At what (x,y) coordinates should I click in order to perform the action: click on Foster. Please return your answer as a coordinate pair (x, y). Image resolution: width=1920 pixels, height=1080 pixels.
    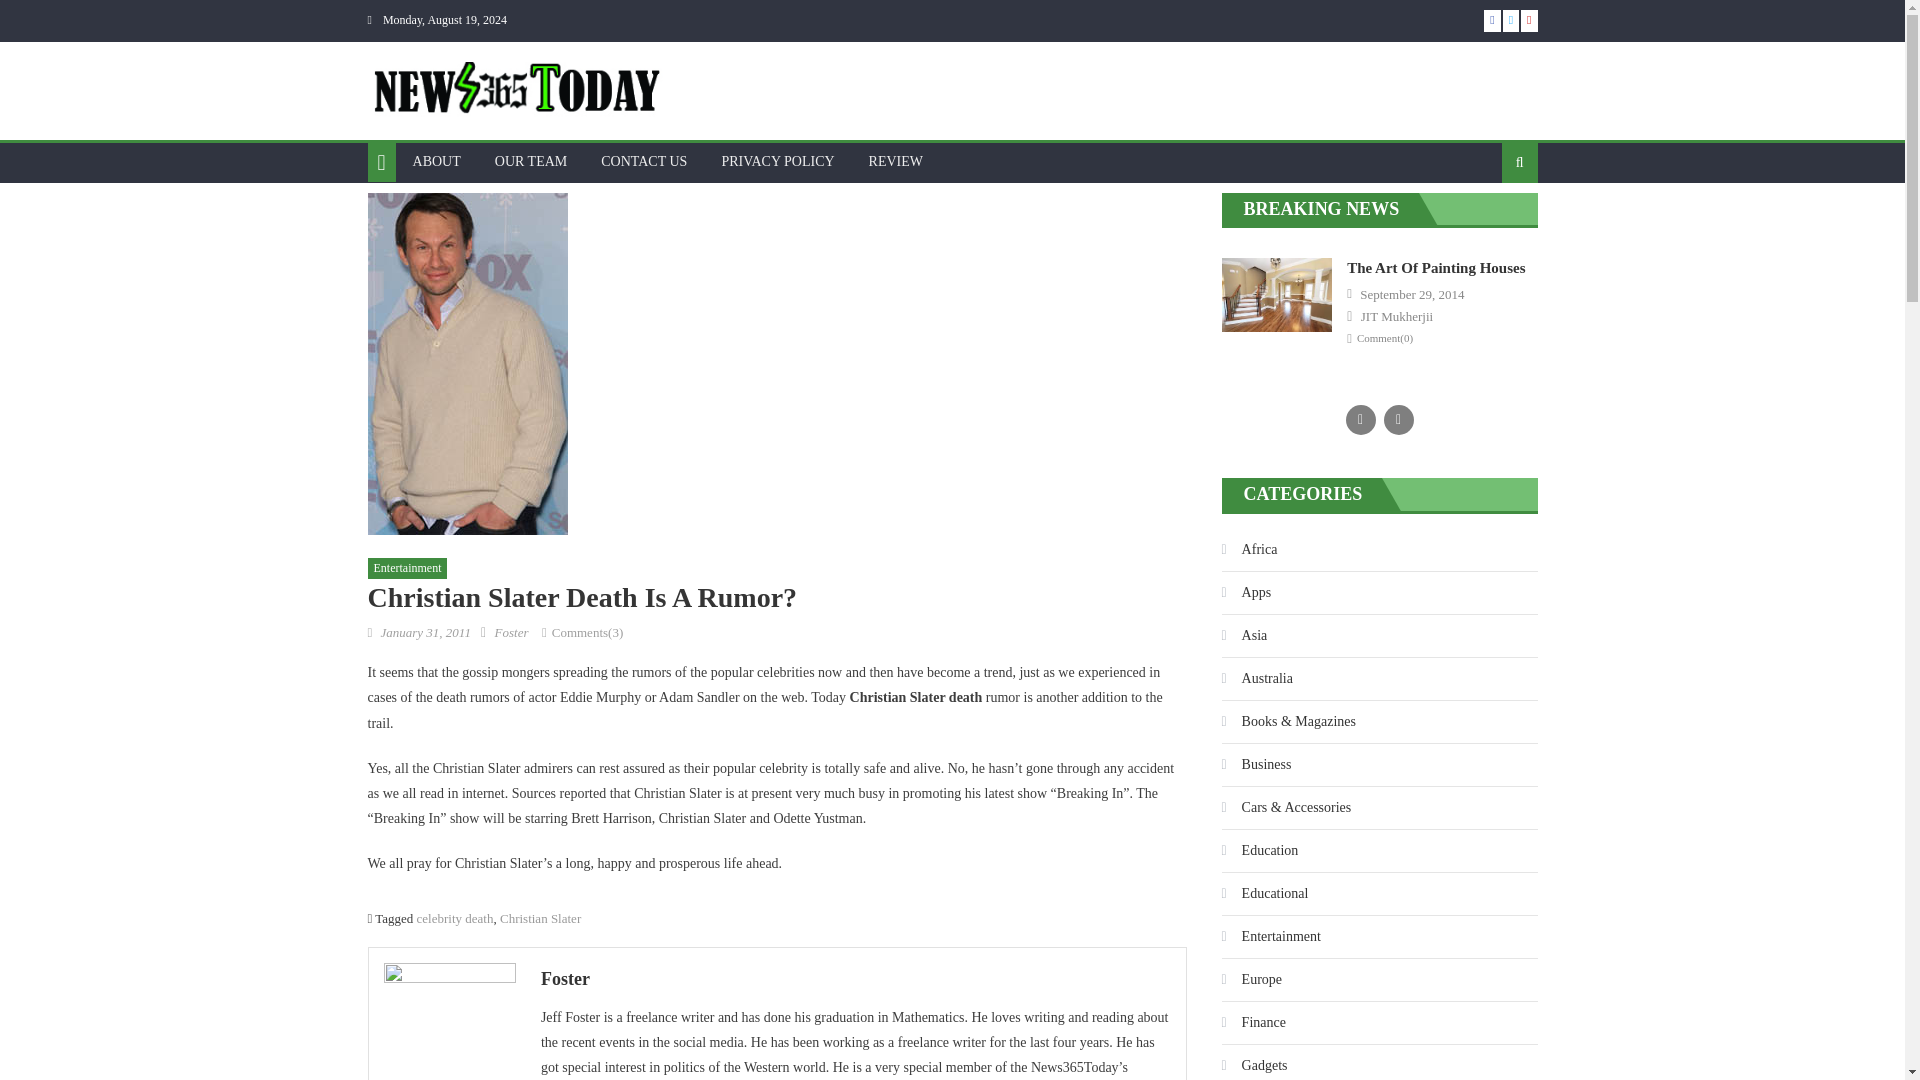
    Looking at the image, I should click on (856, 978).